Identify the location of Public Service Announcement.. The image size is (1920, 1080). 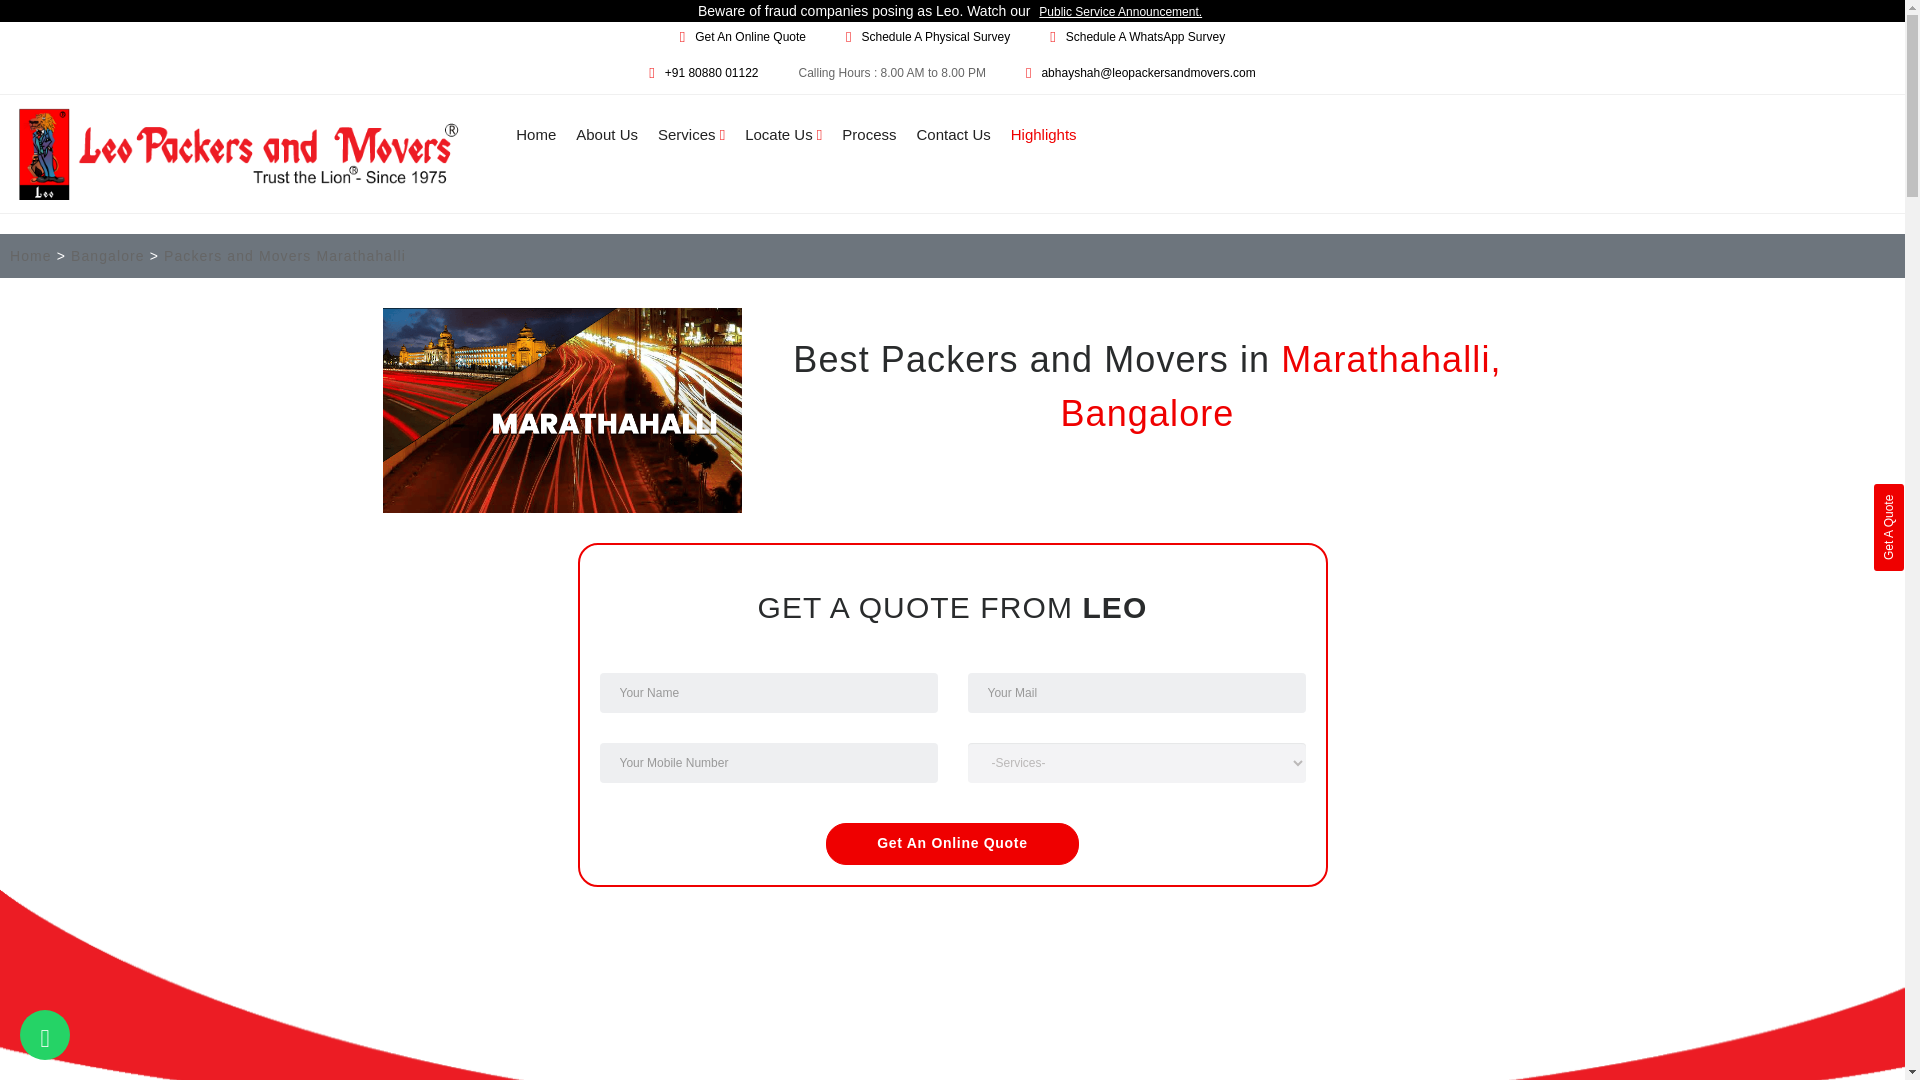
(1120, 12).